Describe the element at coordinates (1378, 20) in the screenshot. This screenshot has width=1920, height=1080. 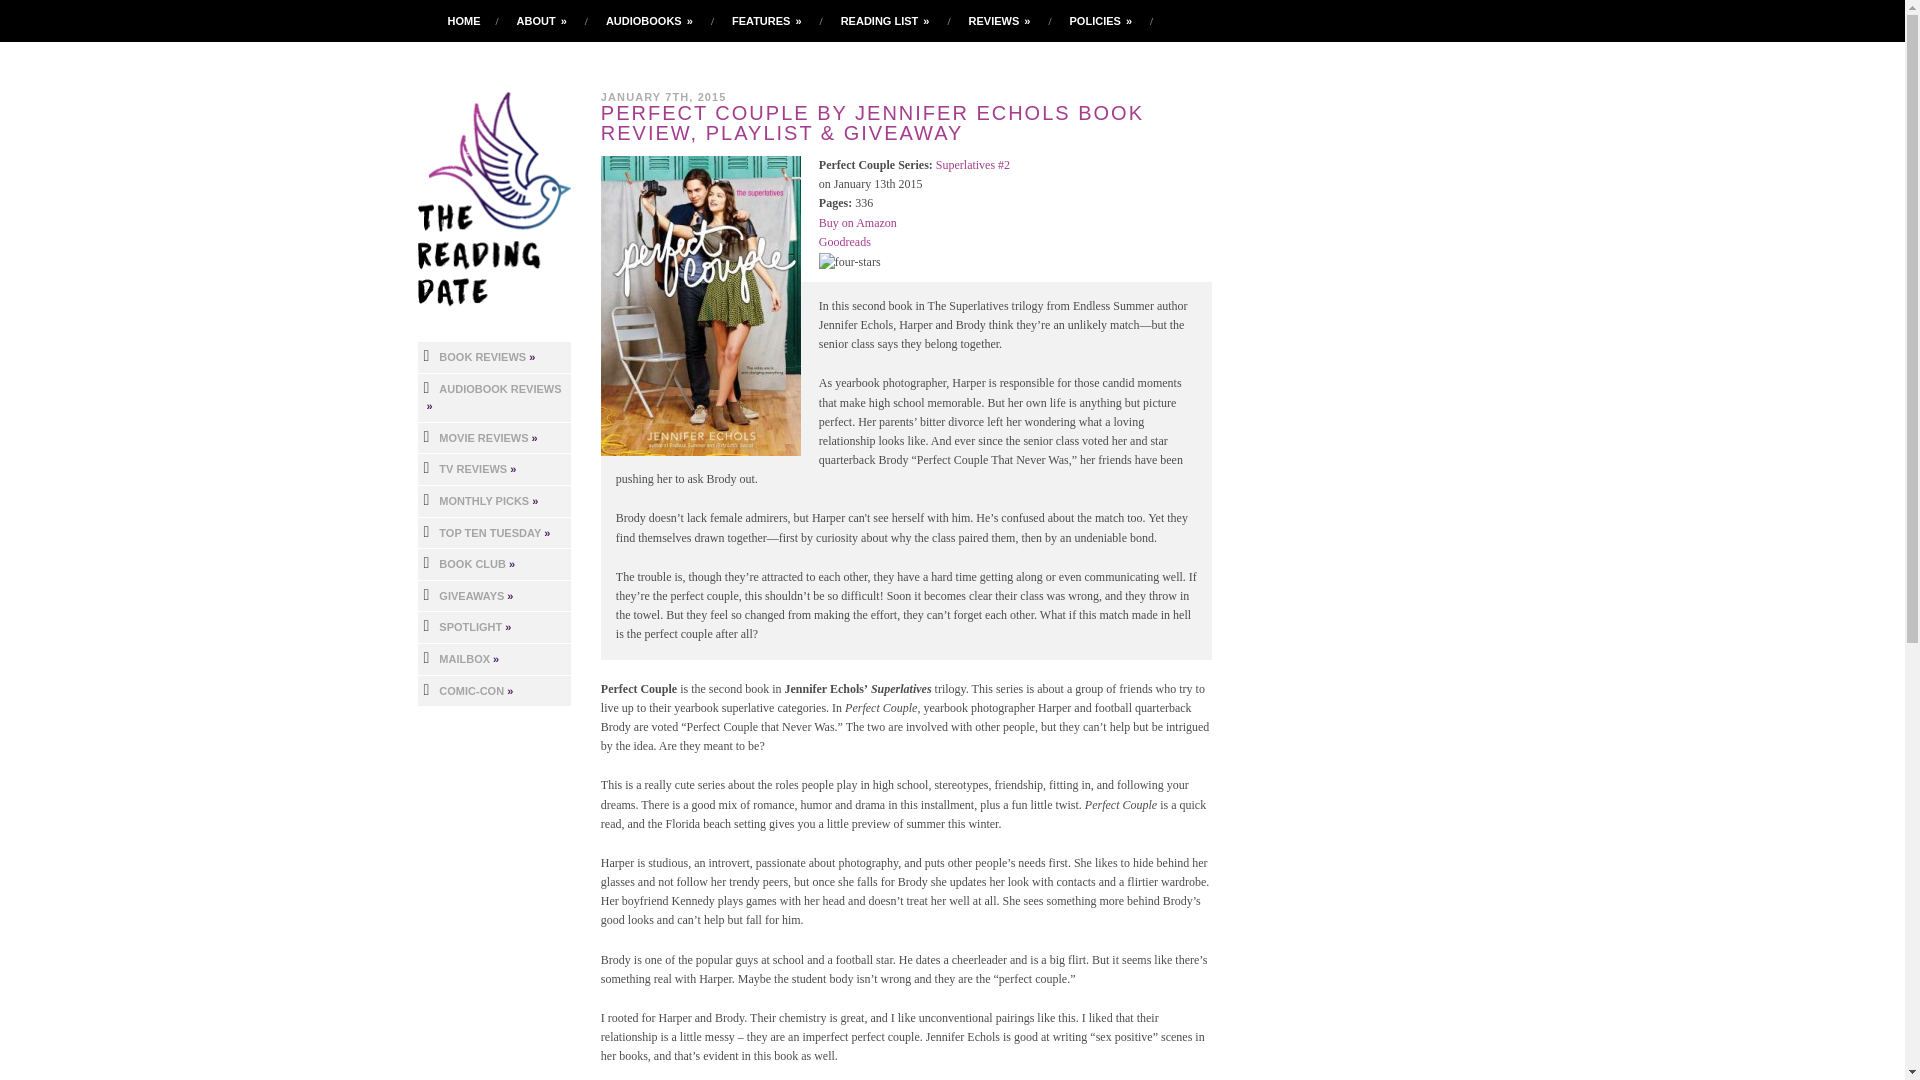
I see `Google Plus` at that location.